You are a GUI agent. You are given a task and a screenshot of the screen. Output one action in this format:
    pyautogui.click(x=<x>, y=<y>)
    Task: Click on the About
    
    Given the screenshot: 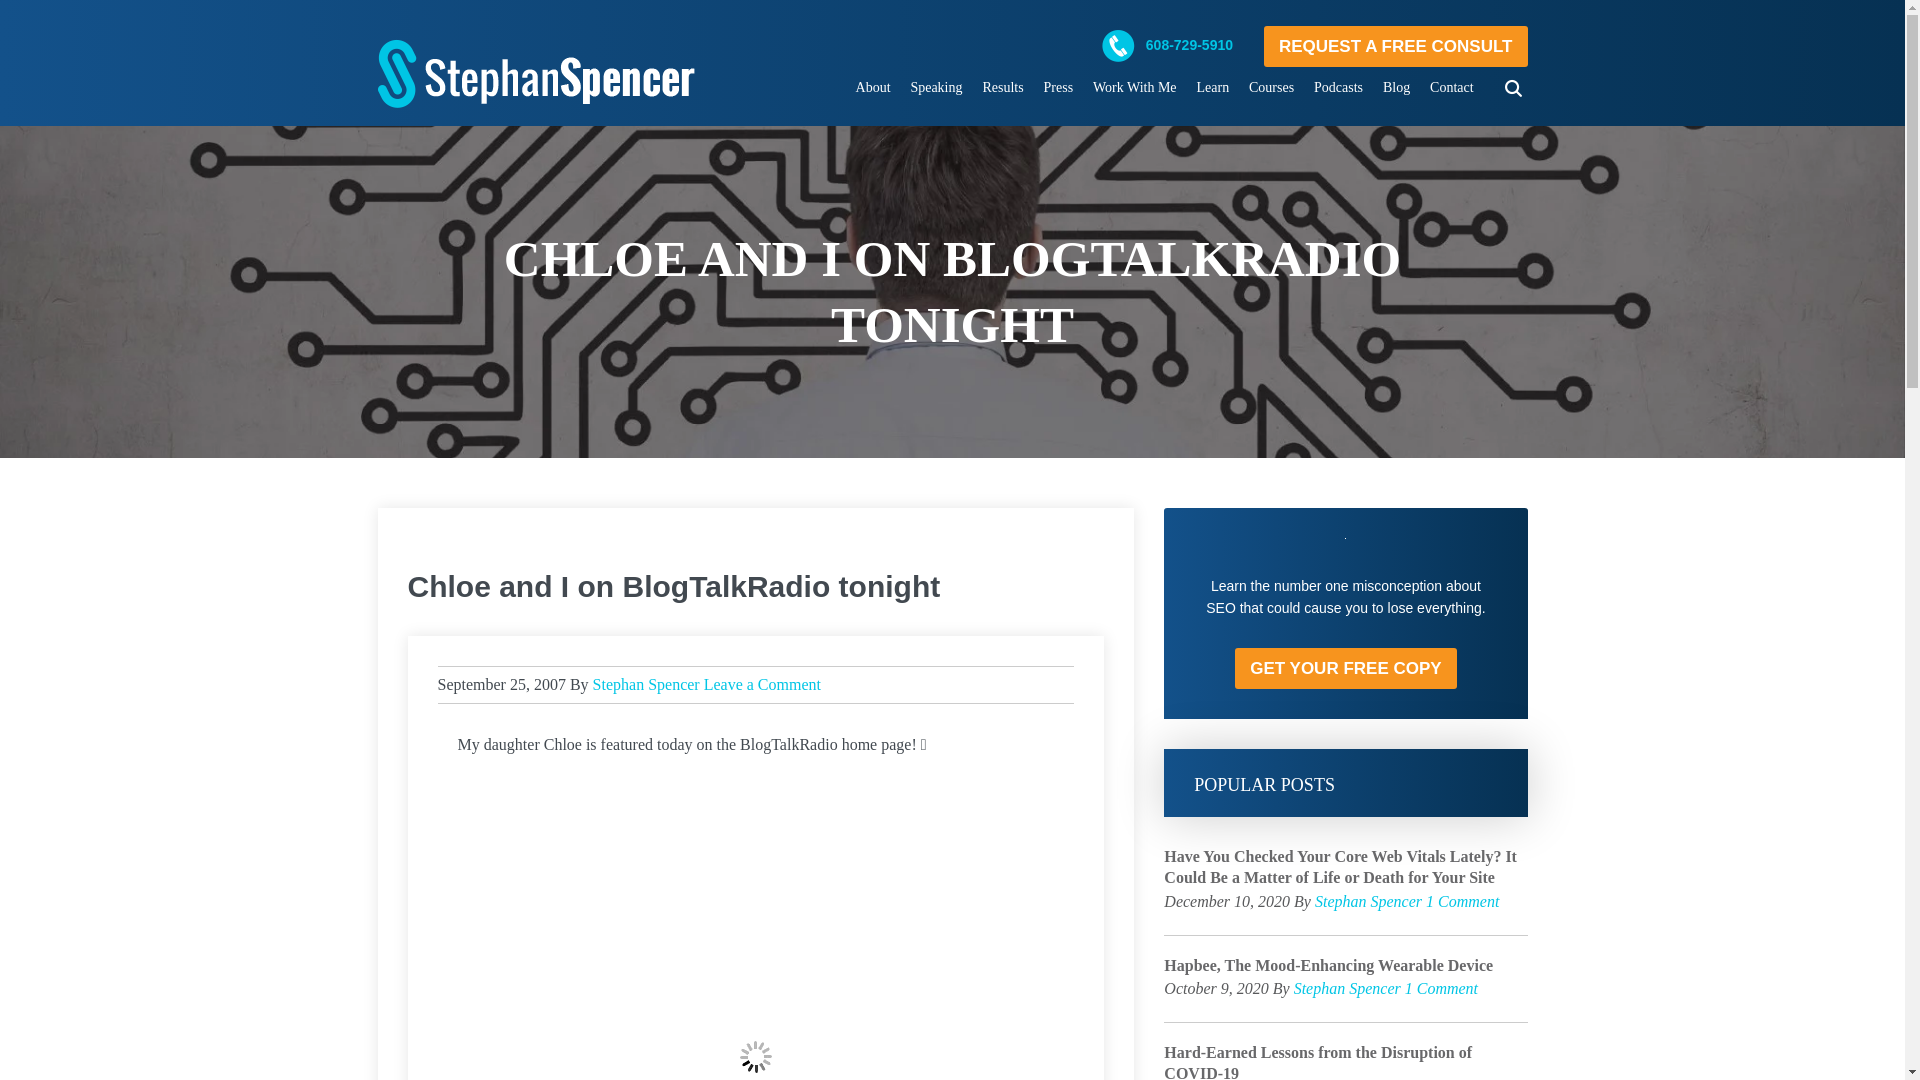 What is the action you would take?
    pyautogui.click(x=873, y=88)
    